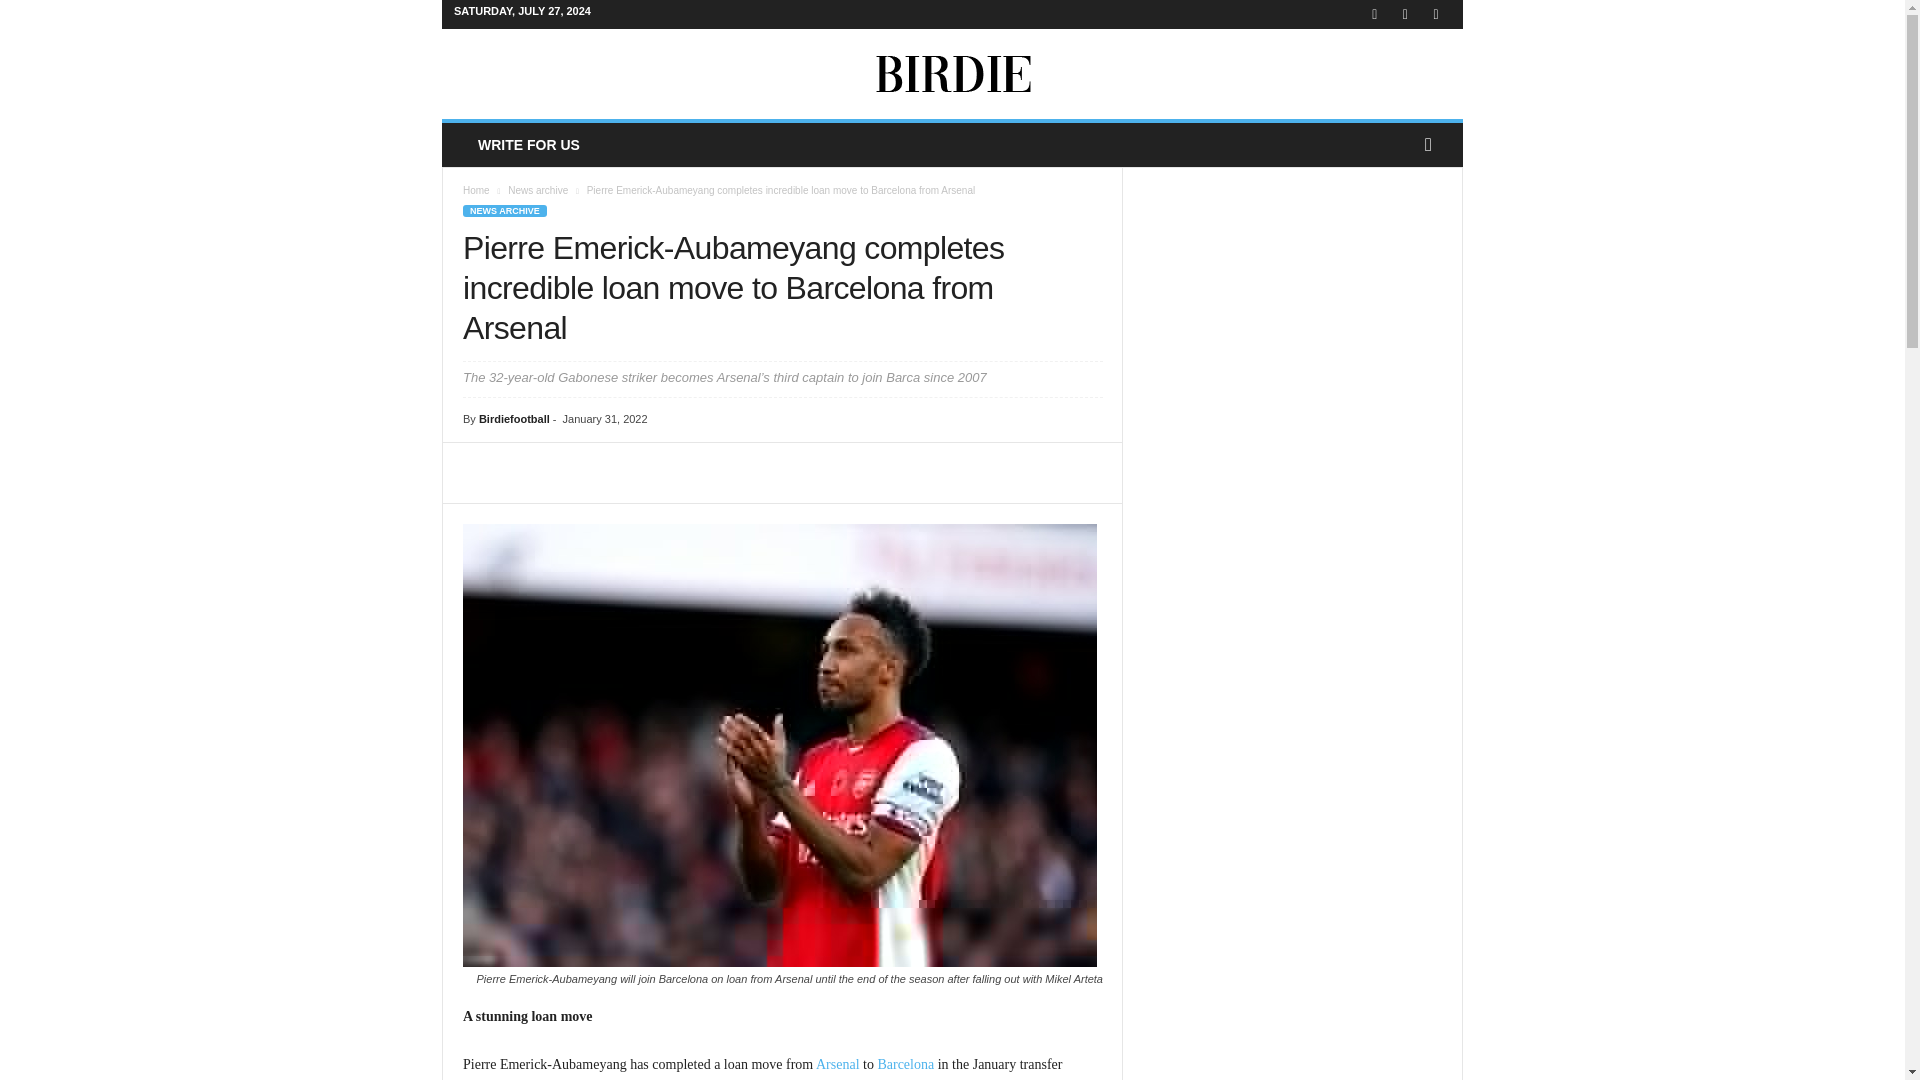 The height and width of the screenshot is (1080, 1920). Describe the element at coordinates (538, 190) in the screenshot. I see `View all posts in News archive` at that location.